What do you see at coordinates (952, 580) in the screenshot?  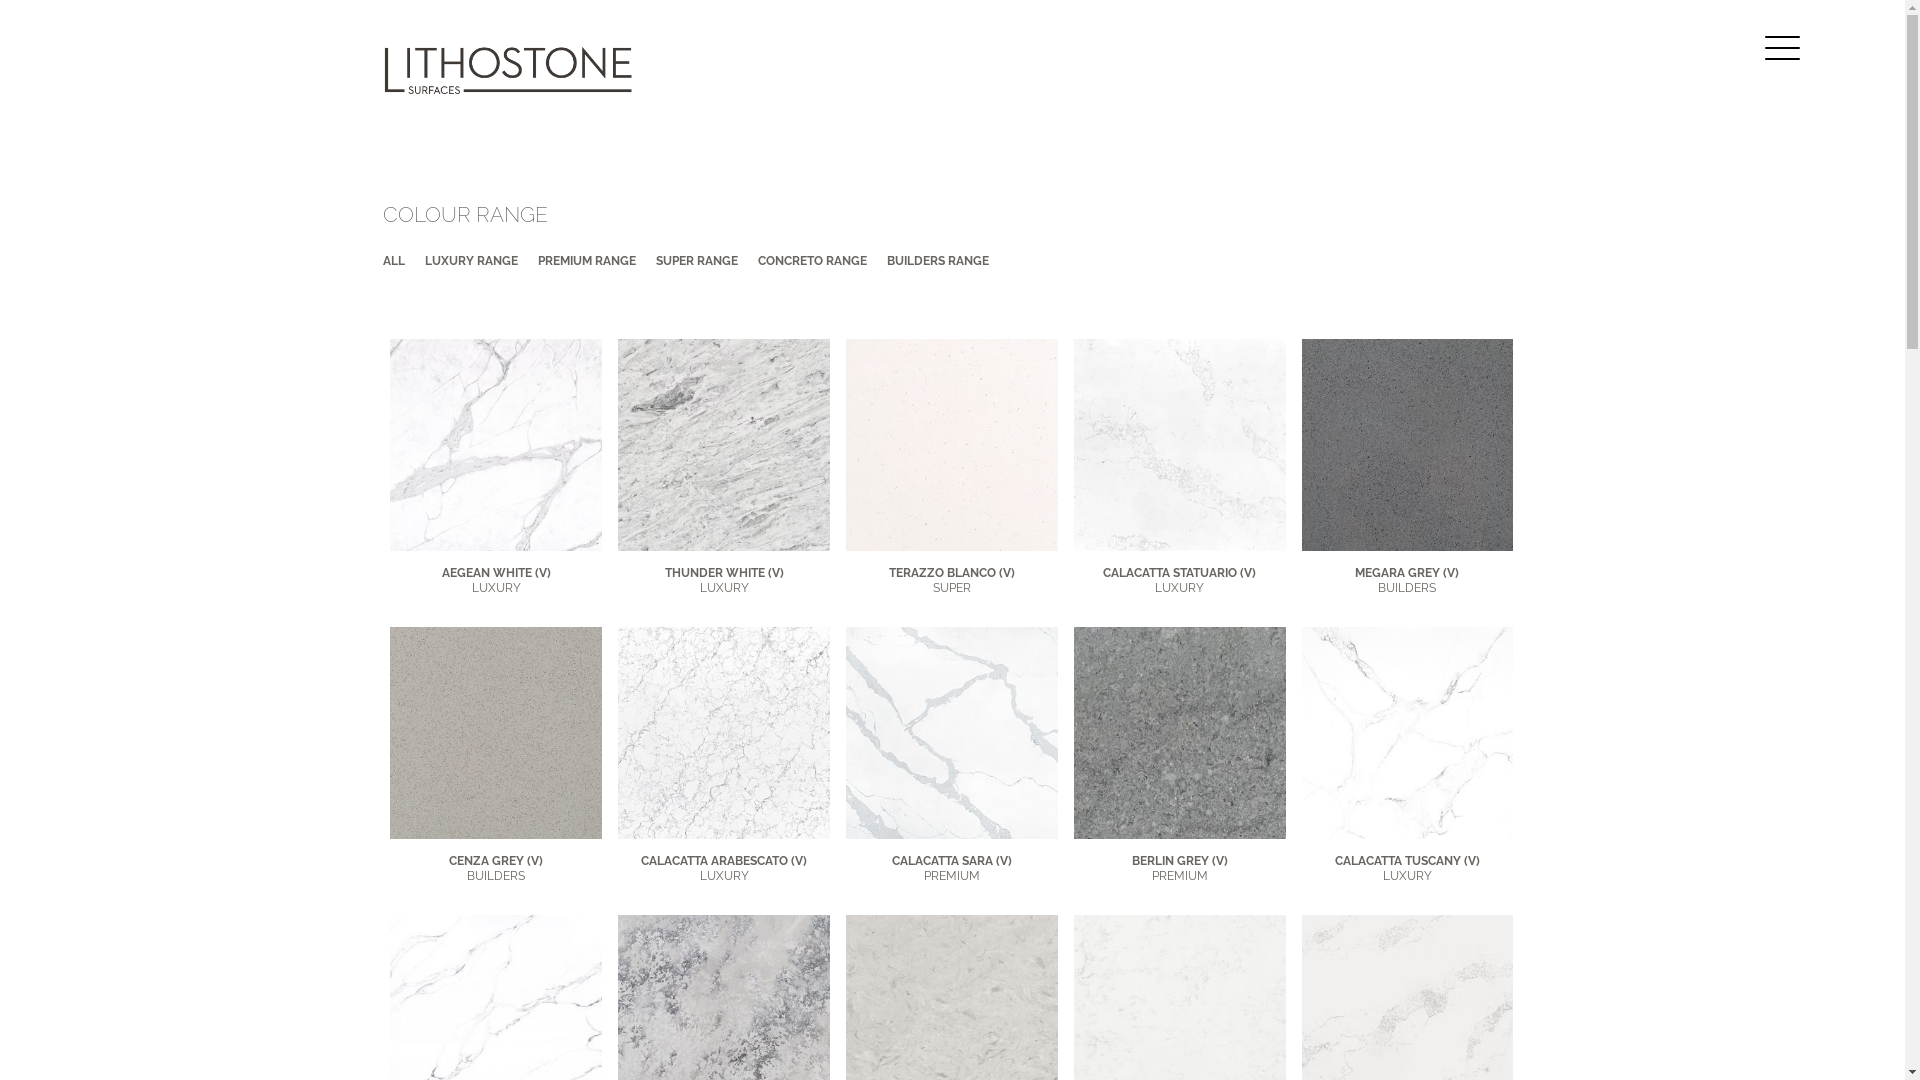 I see `TERAZZO BLANCO (V)
SUPER` at bounding box center [952, 580].